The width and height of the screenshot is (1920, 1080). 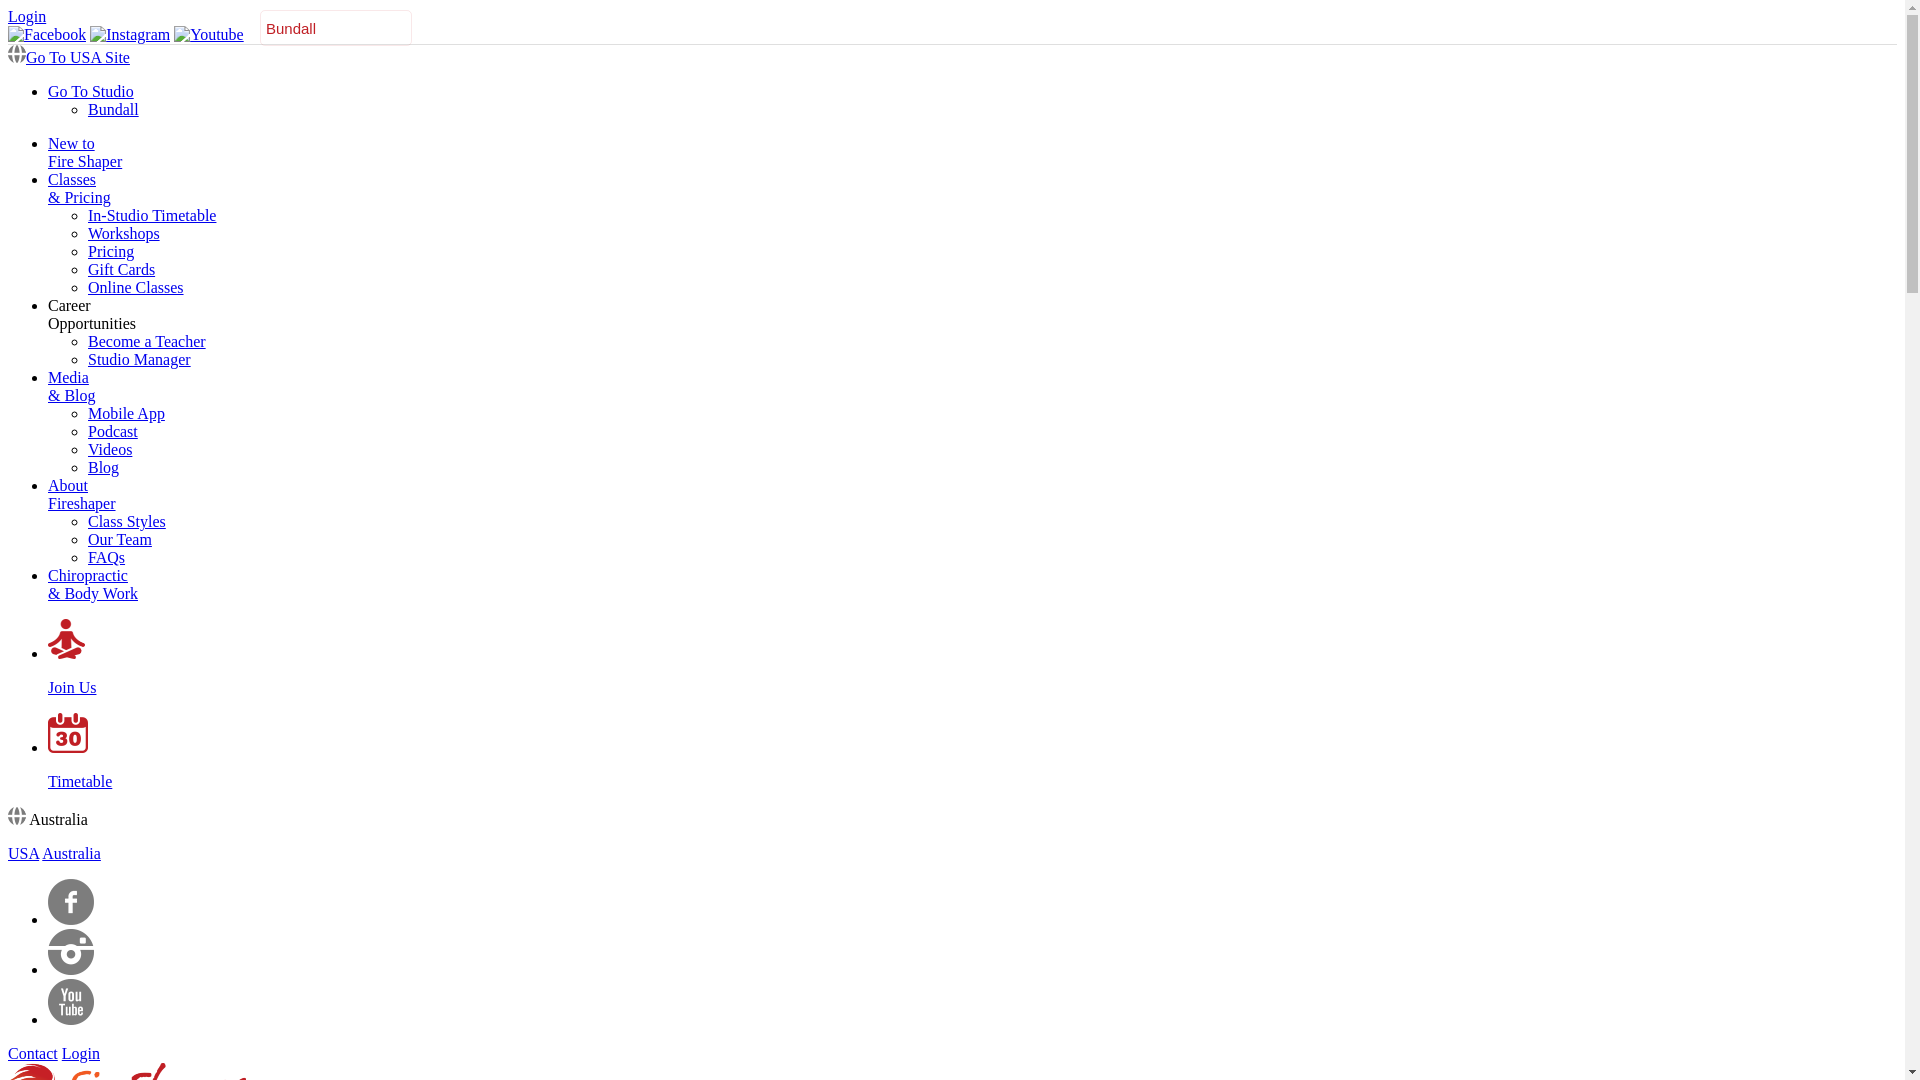 What do you see at coordinates (110, 450) in the screenshot?
I see `Videos` at bounding box center [110, 450].